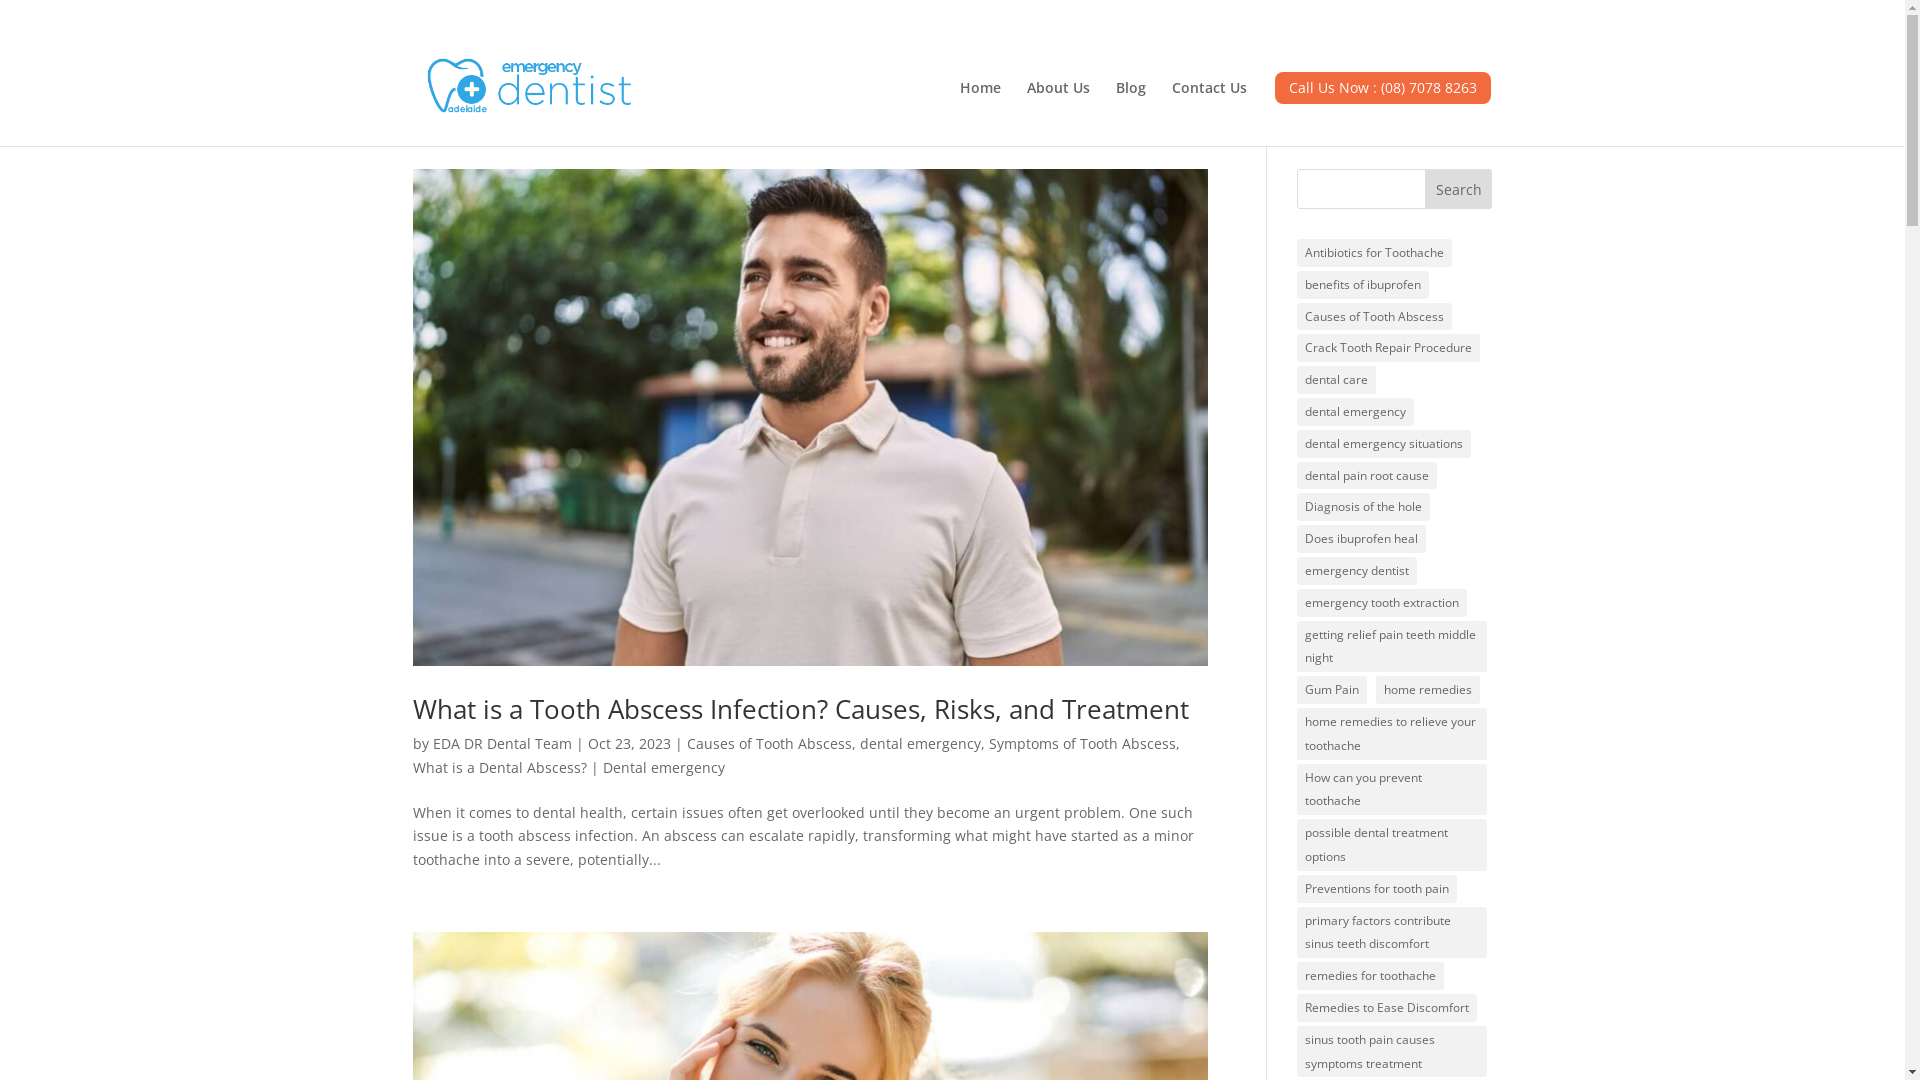  Describe the element at coordinates (663, 768) in the screenshot. I see `Dental emergency` at that location.